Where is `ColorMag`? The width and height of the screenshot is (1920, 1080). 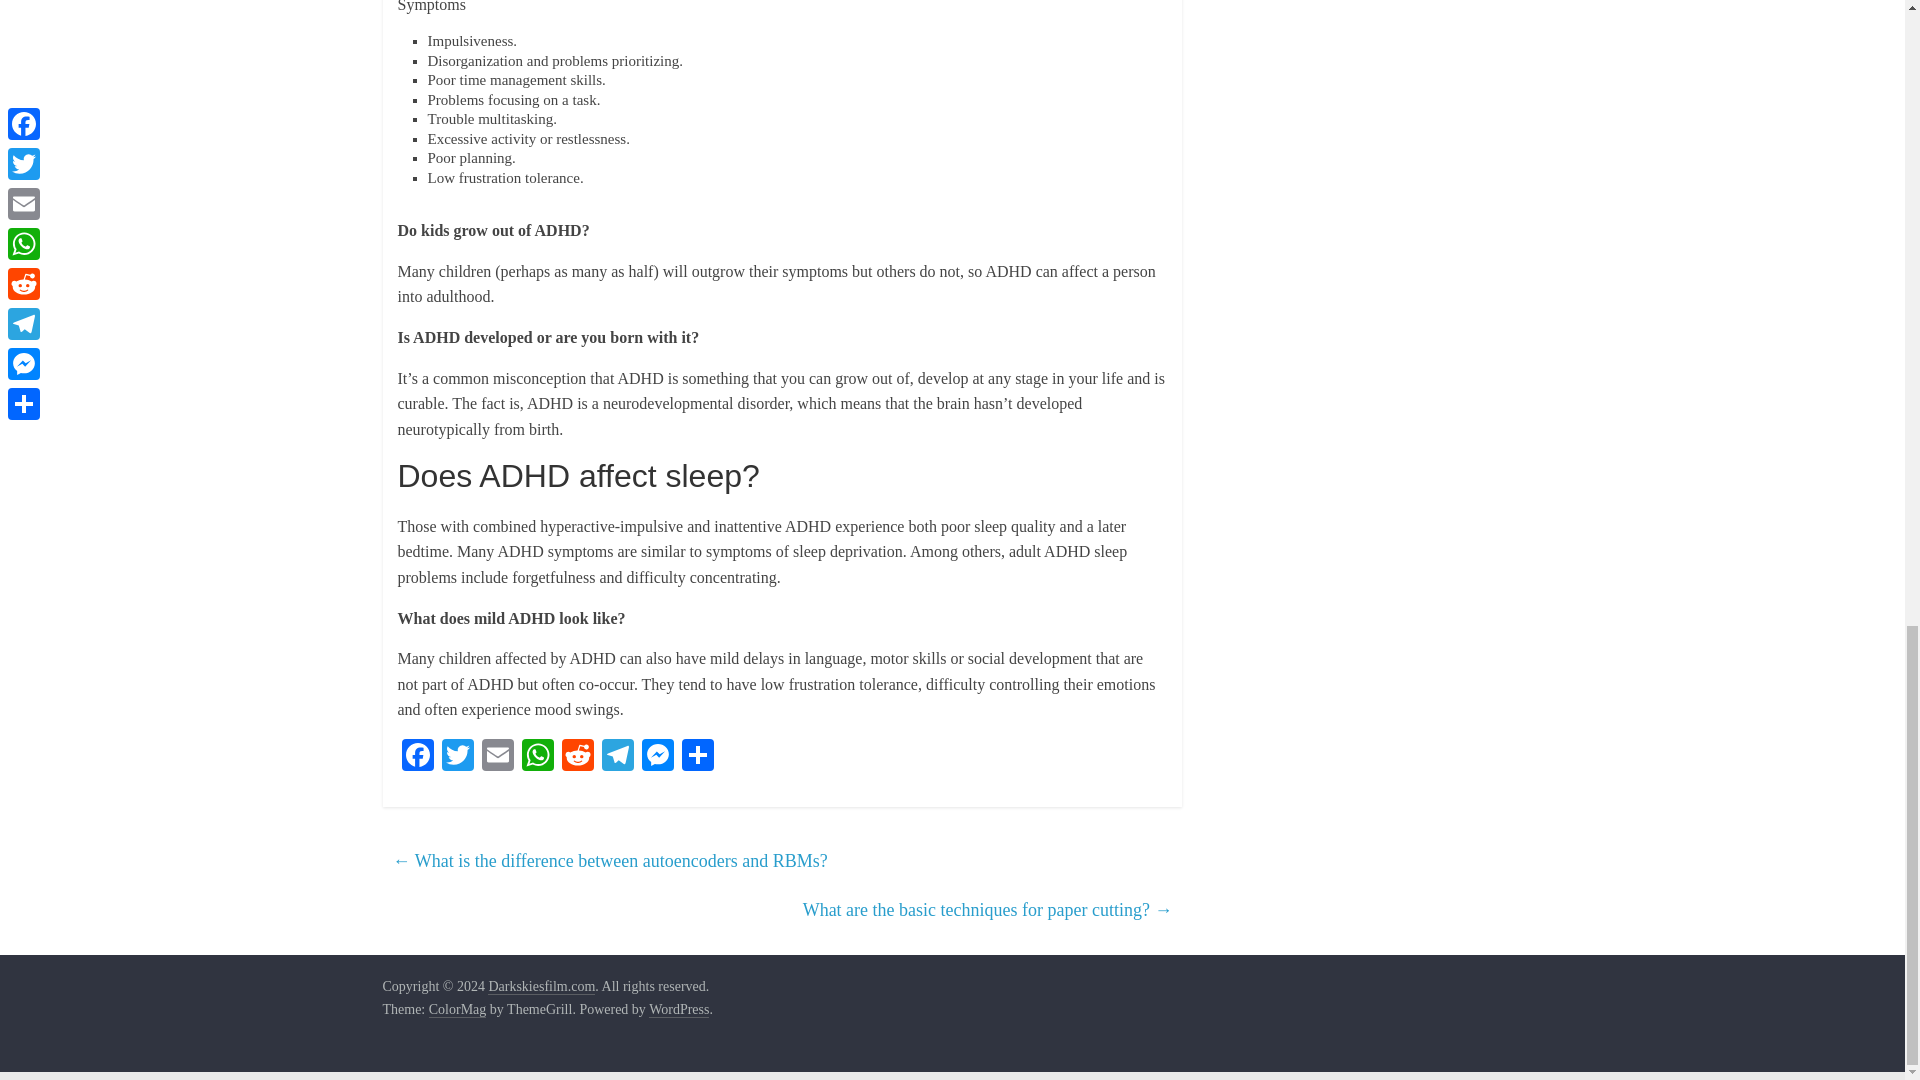
ColorMag is located at coordinates (458, 1010).